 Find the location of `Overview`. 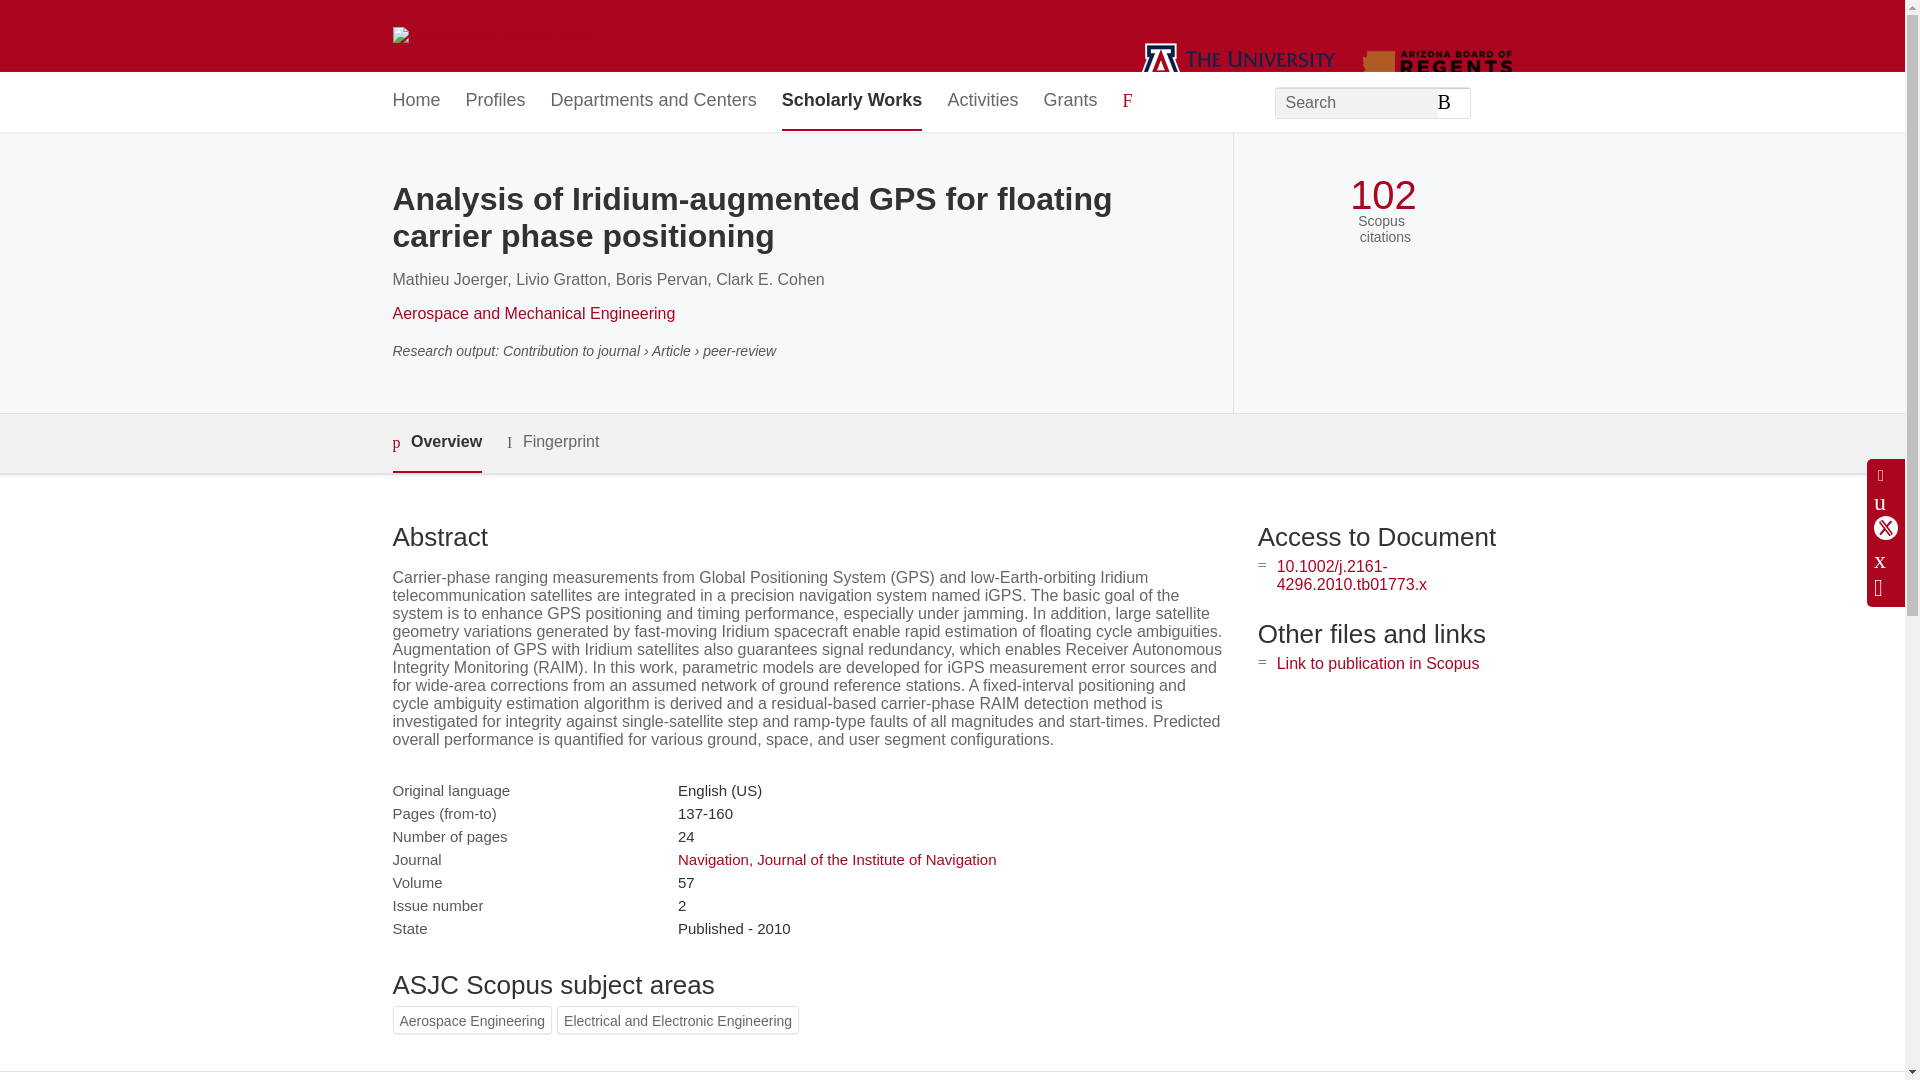

Overview is located at coordinates (436, 443).